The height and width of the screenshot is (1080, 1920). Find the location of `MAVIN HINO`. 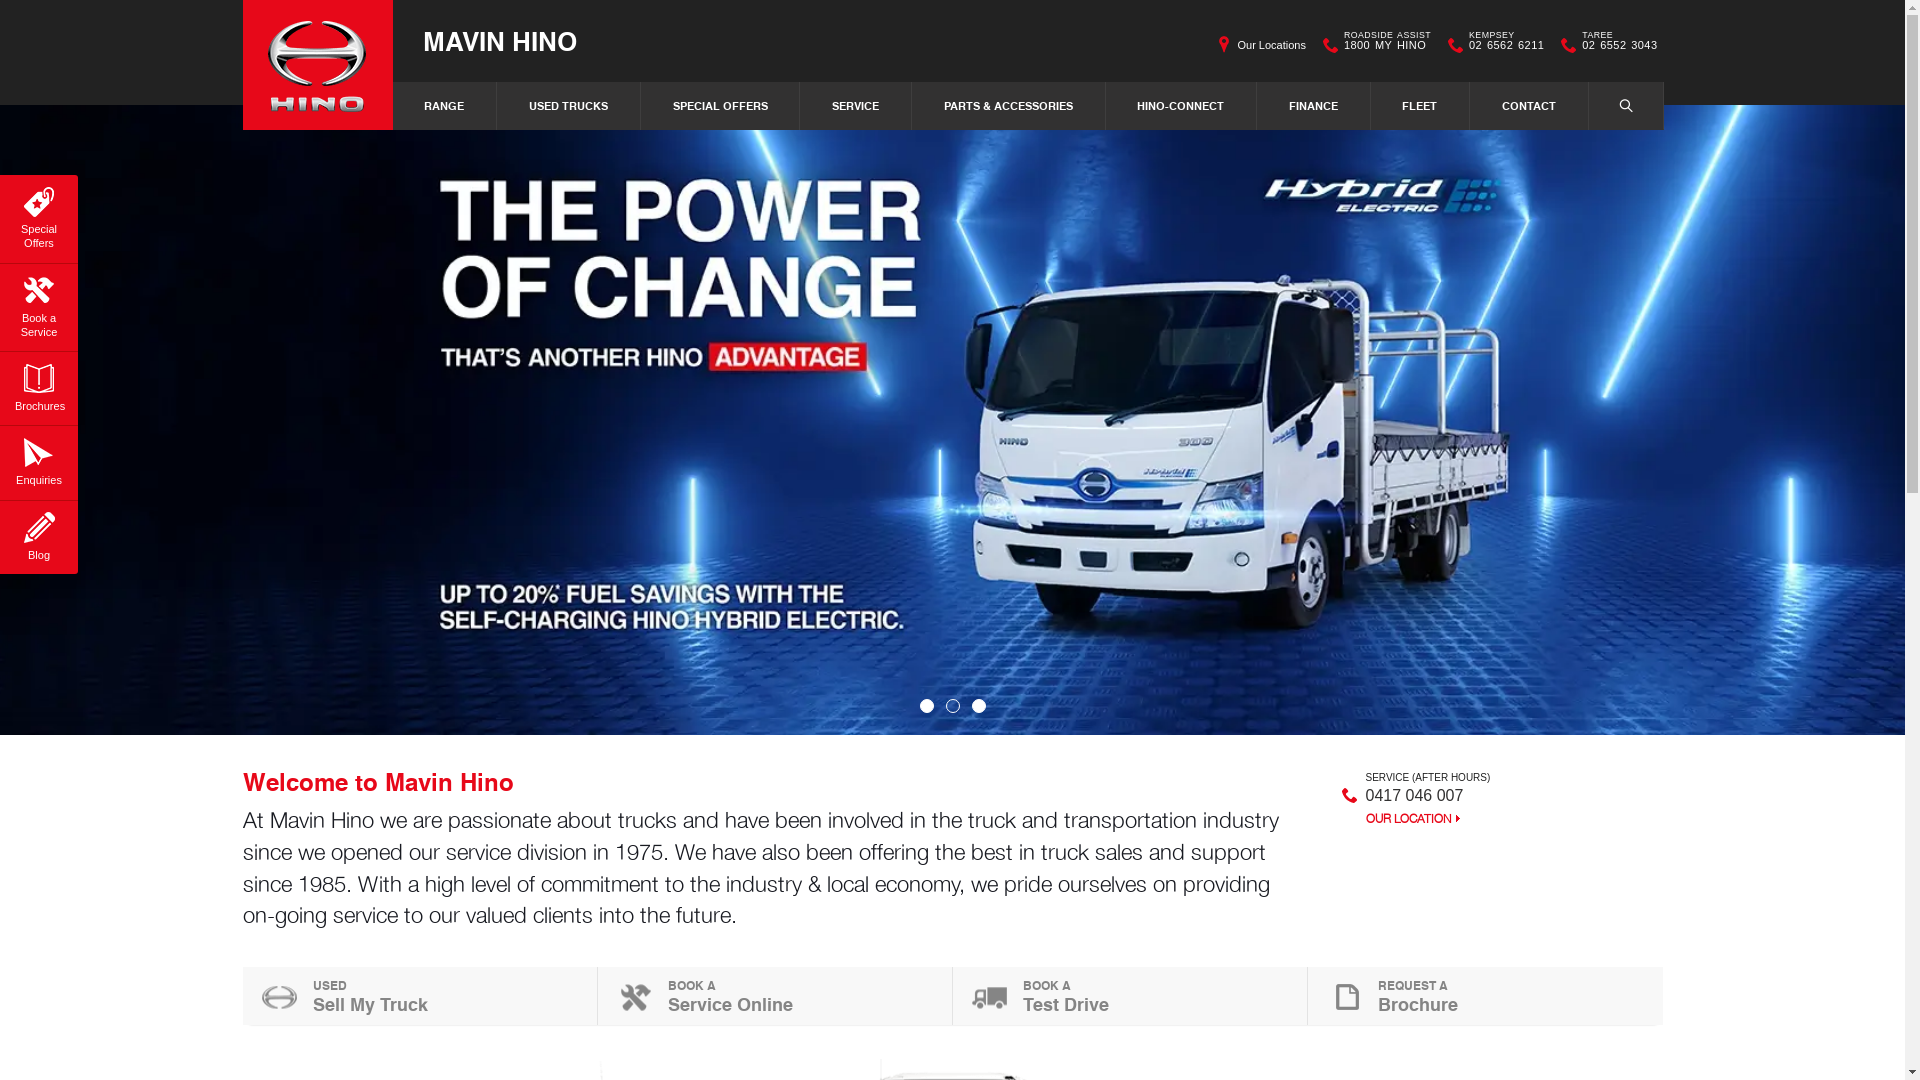

MAVIN HINO is located at coordinates (499, 40).